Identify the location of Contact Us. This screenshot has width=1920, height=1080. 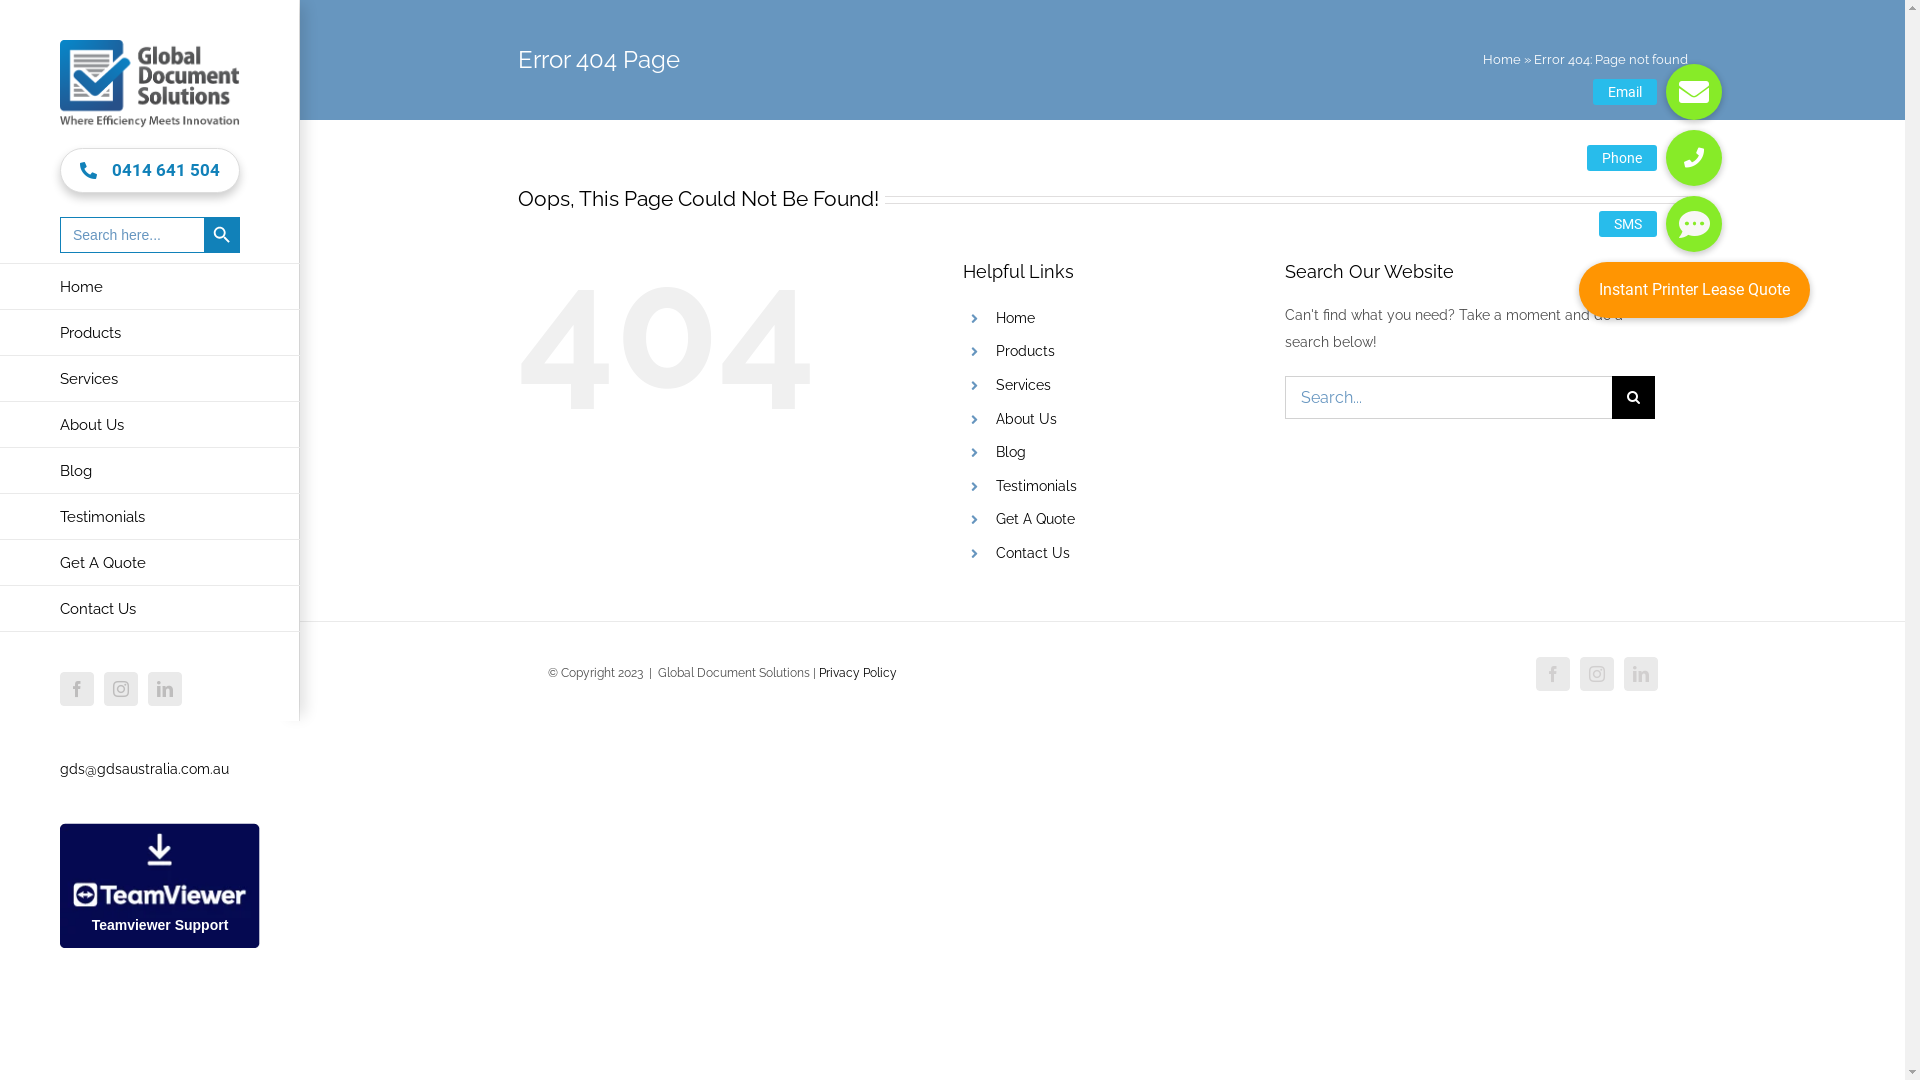
(150, 609).